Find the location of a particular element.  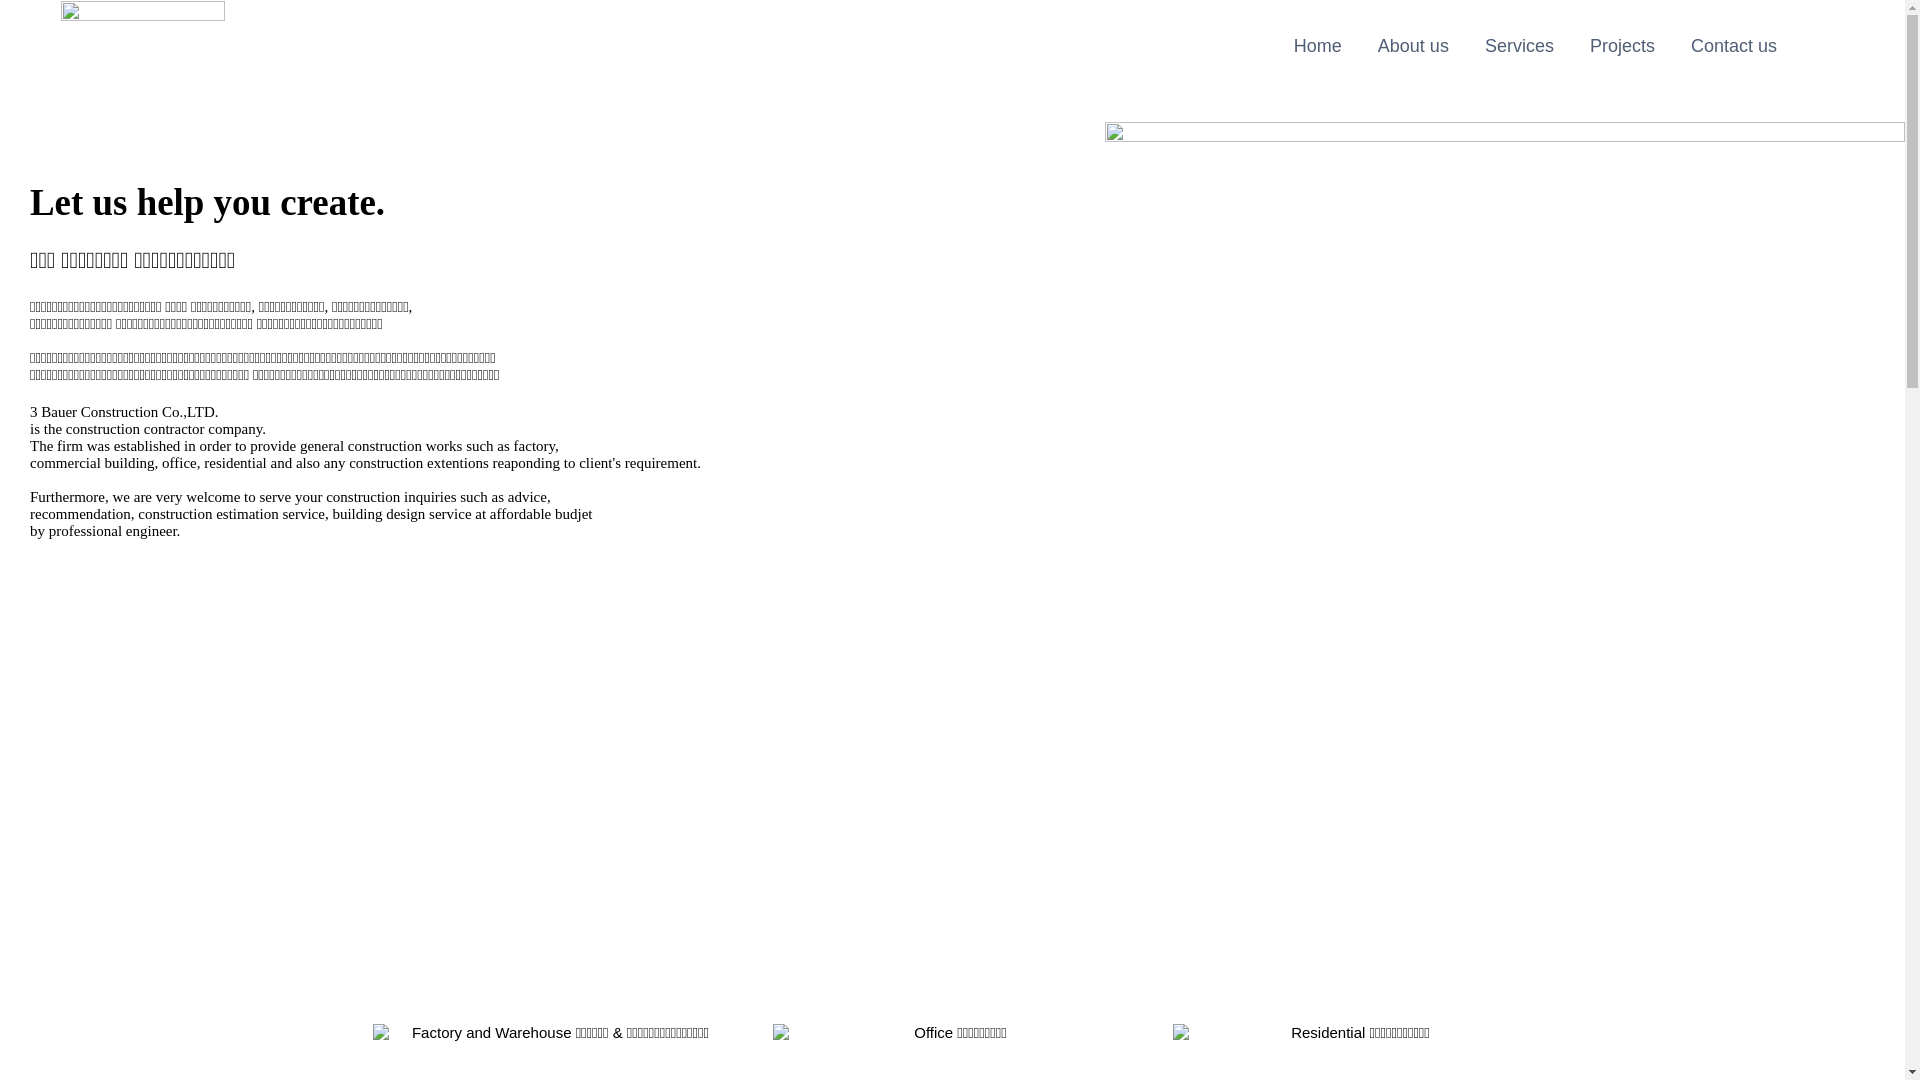

About us is located at coordinates (1414, 46).